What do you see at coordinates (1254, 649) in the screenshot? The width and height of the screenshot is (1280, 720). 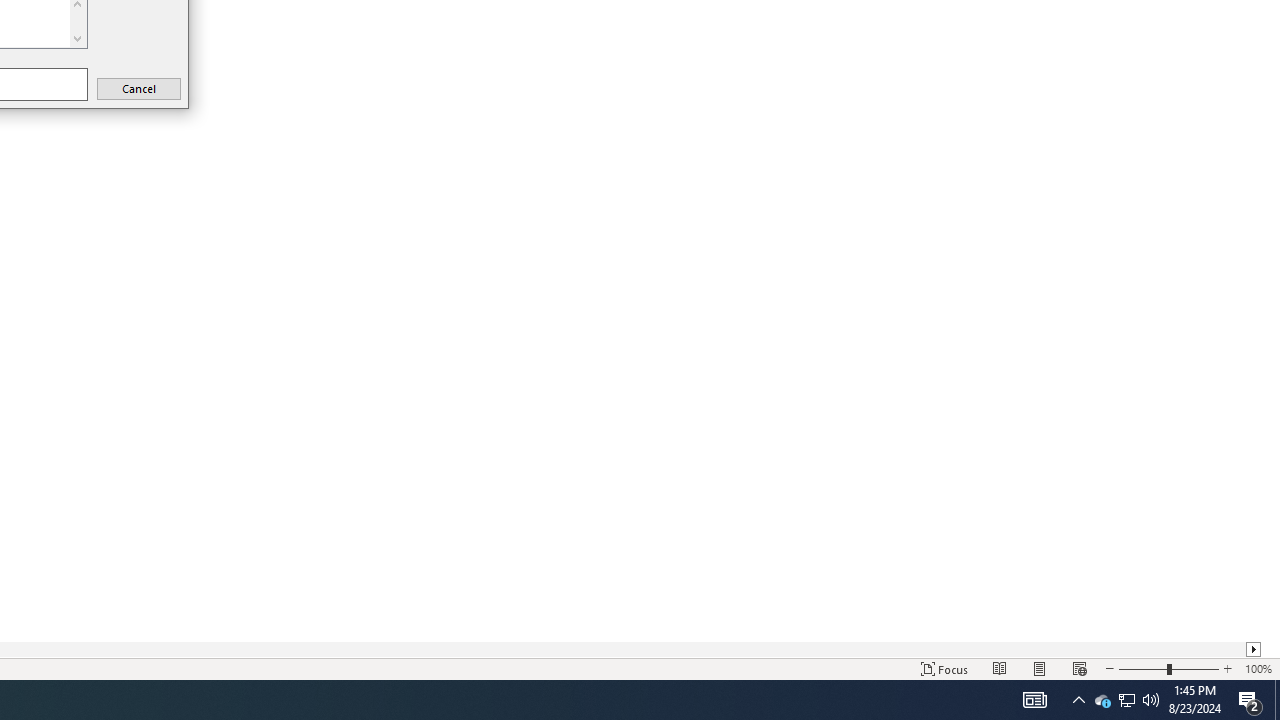 I see `Column right` at bounding box center [1254, 649].